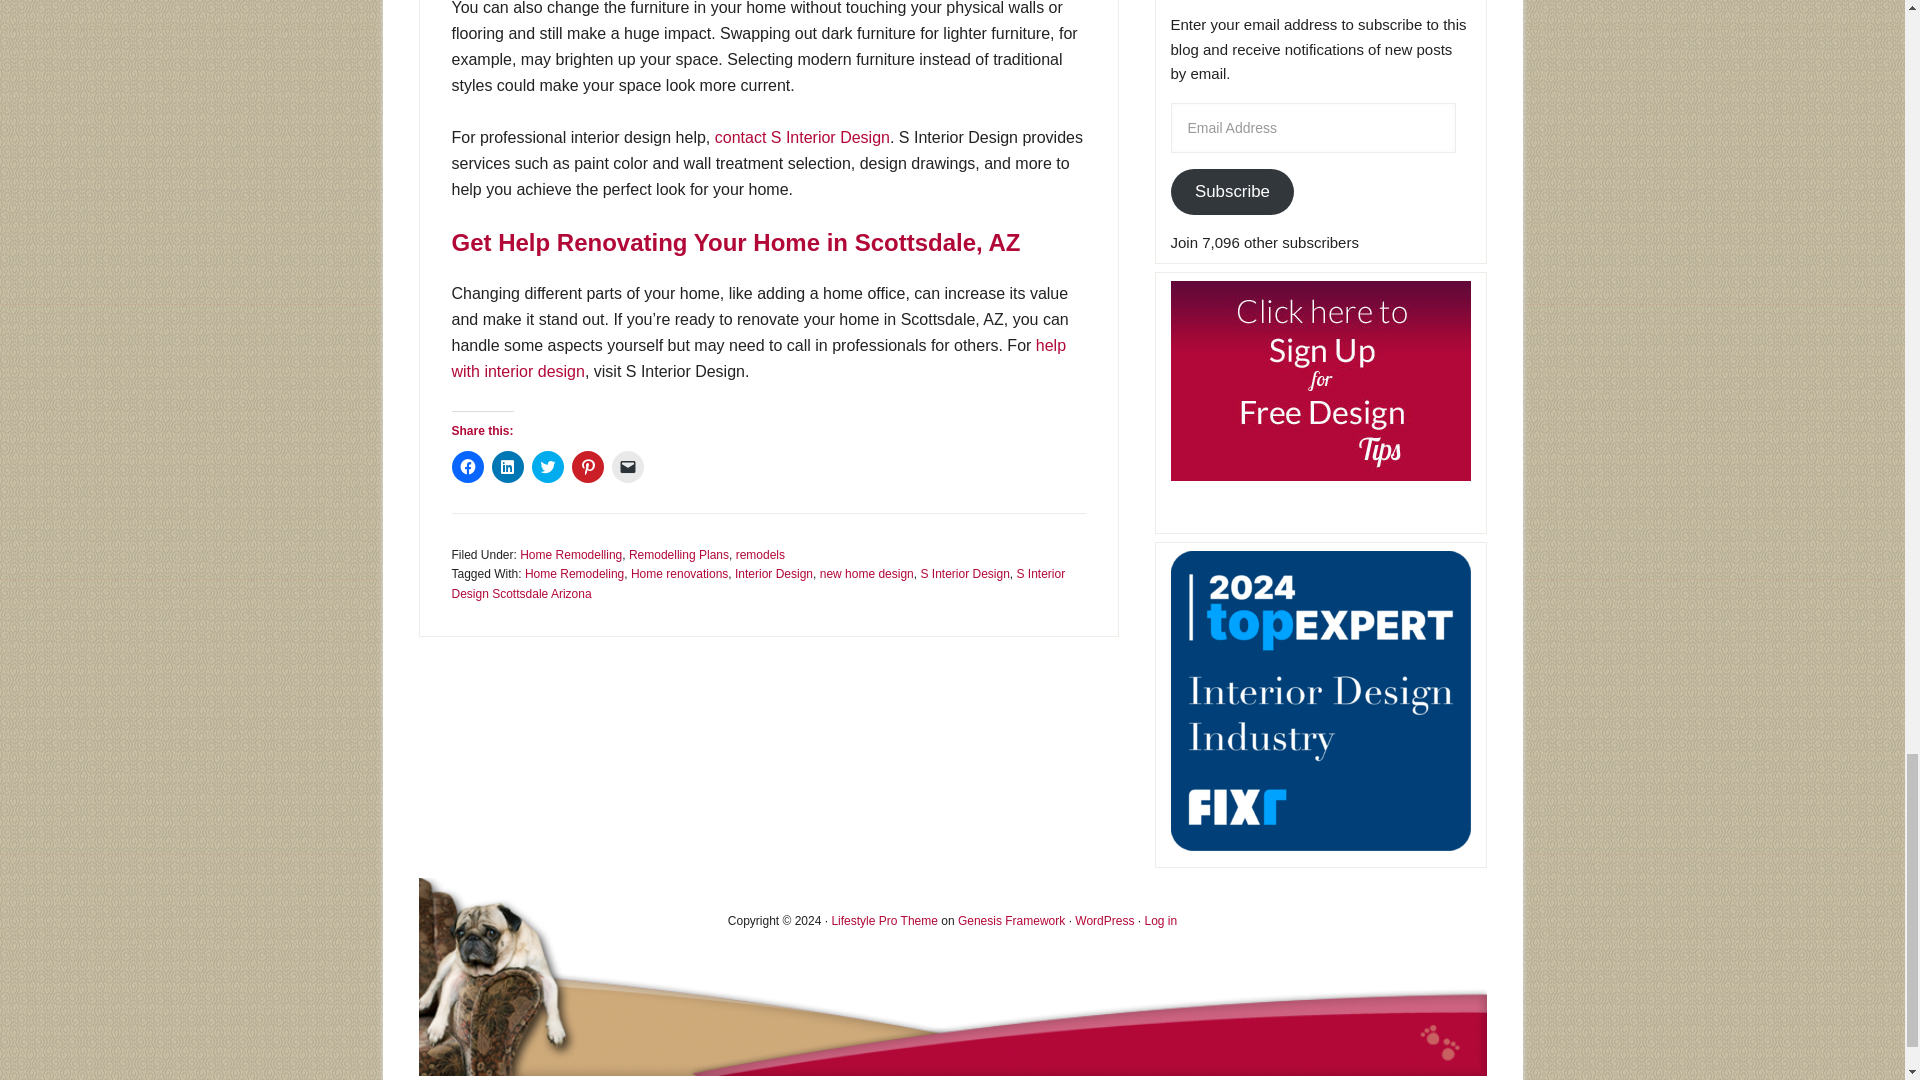 The width and height of the screenshot is (1920, 1080). Describe the element at coordinates (758, 584) in the screenshot. I see `S Interior Design Scottsdale Arizona` at that location.